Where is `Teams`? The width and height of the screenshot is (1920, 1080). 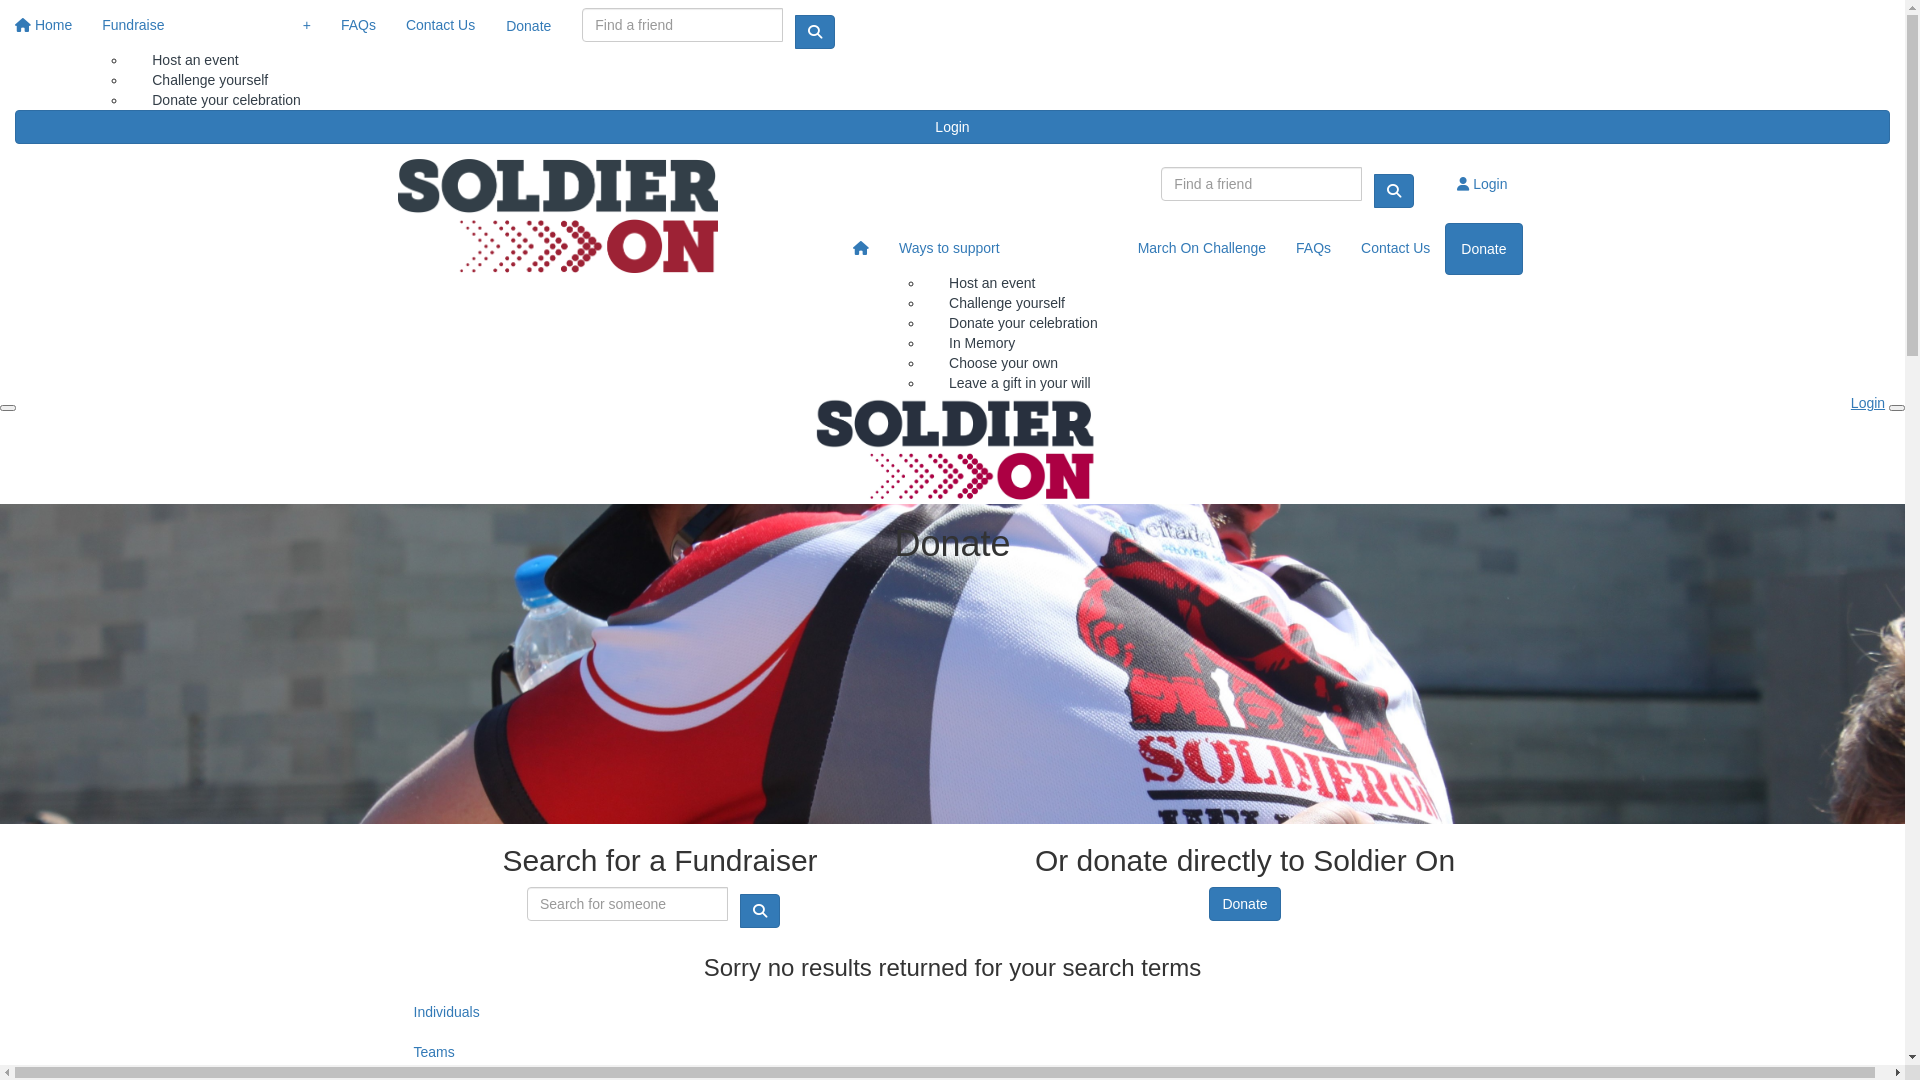 Teams is located at coordinates (967, 1052).